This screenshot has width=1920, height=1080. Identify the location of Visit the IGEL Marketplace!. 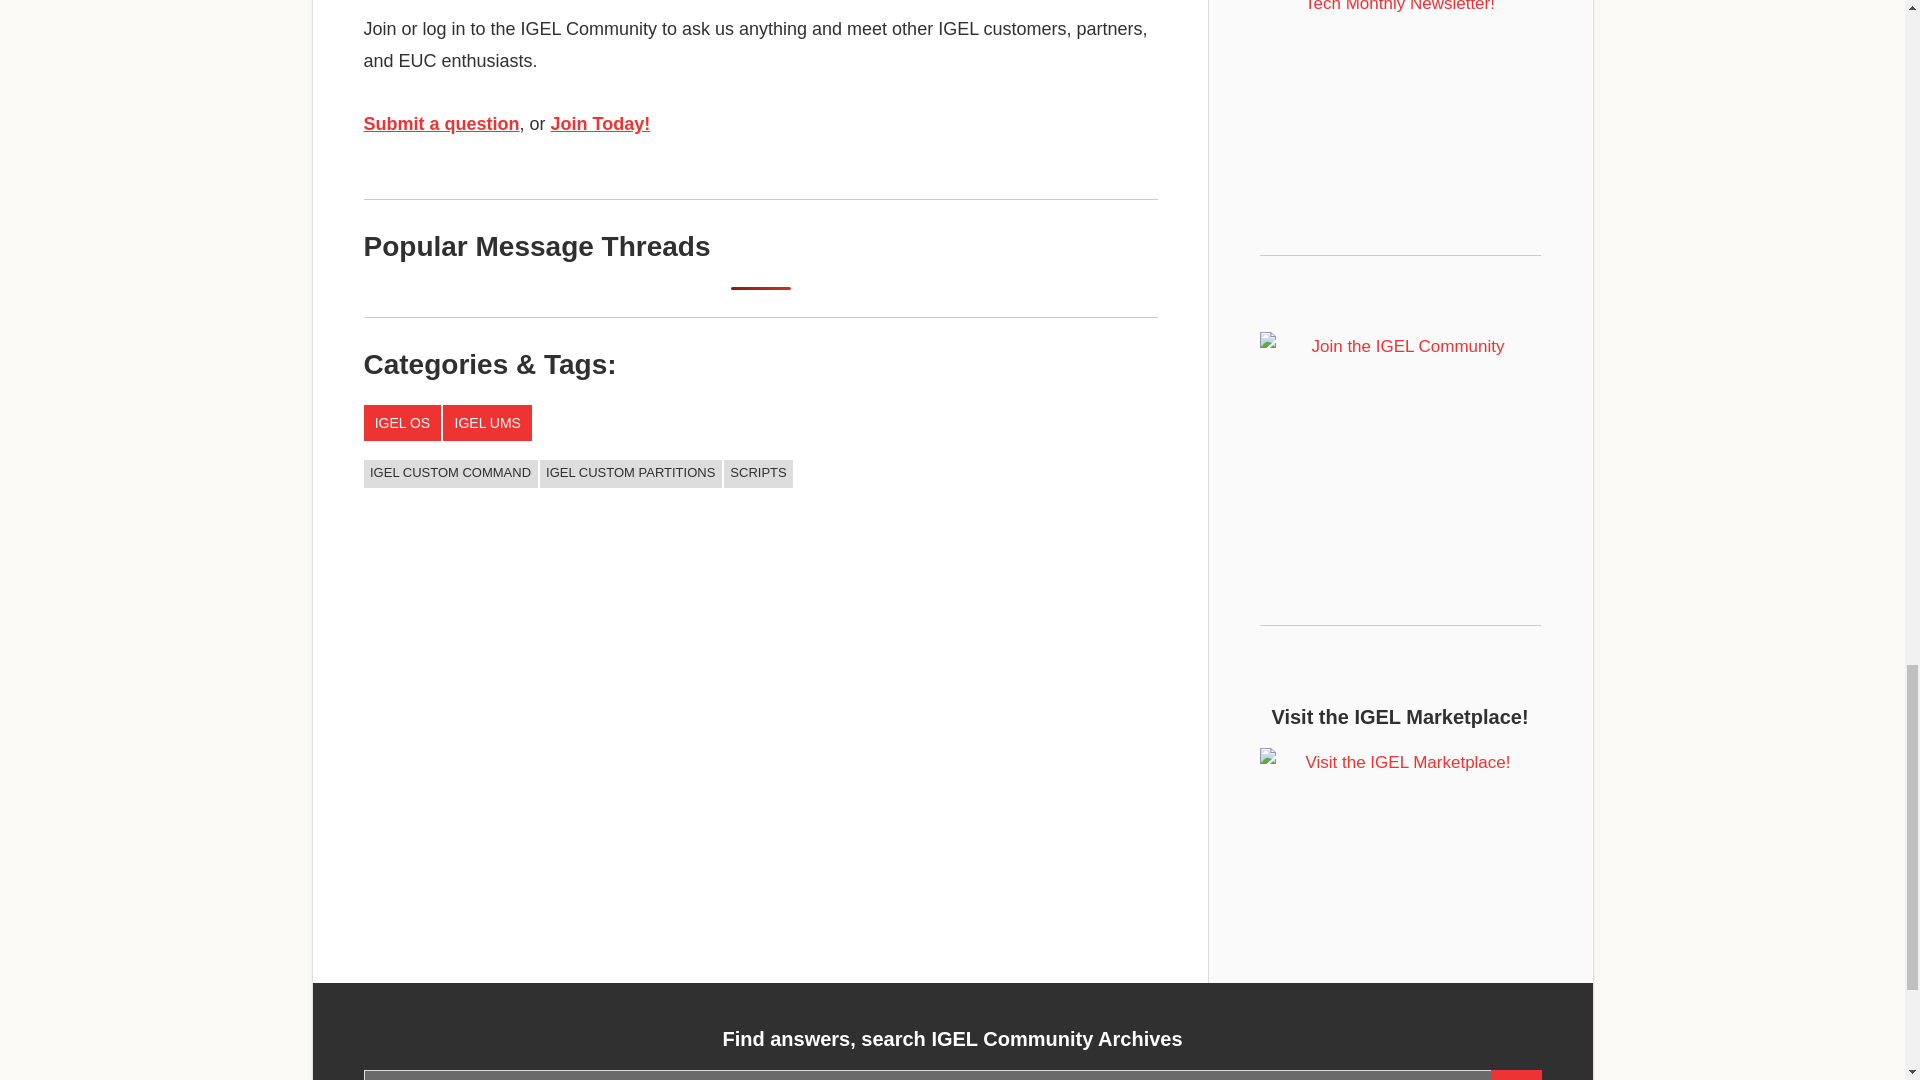
(1400, 840).